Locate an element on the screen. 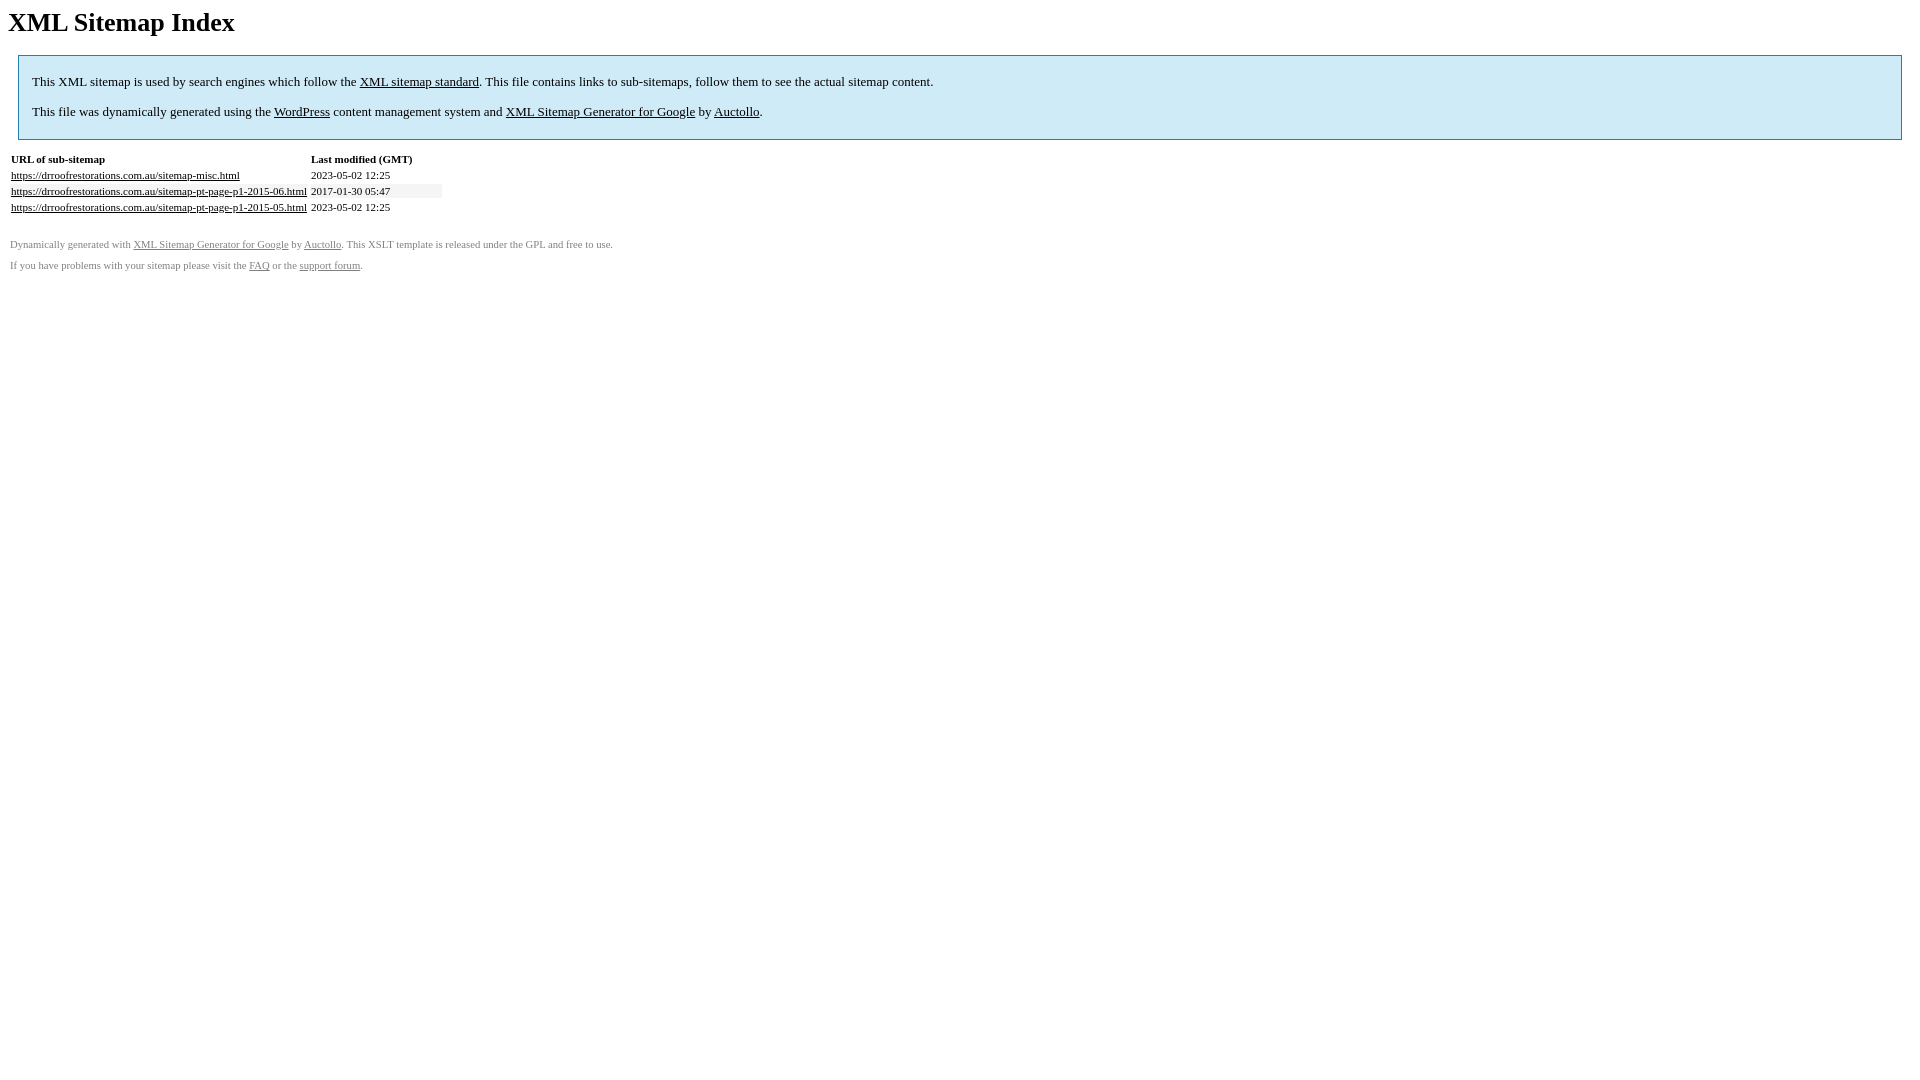 The height and width of the screenshot is (1080, 1920). WordPress is located at coordinates (302, 112).